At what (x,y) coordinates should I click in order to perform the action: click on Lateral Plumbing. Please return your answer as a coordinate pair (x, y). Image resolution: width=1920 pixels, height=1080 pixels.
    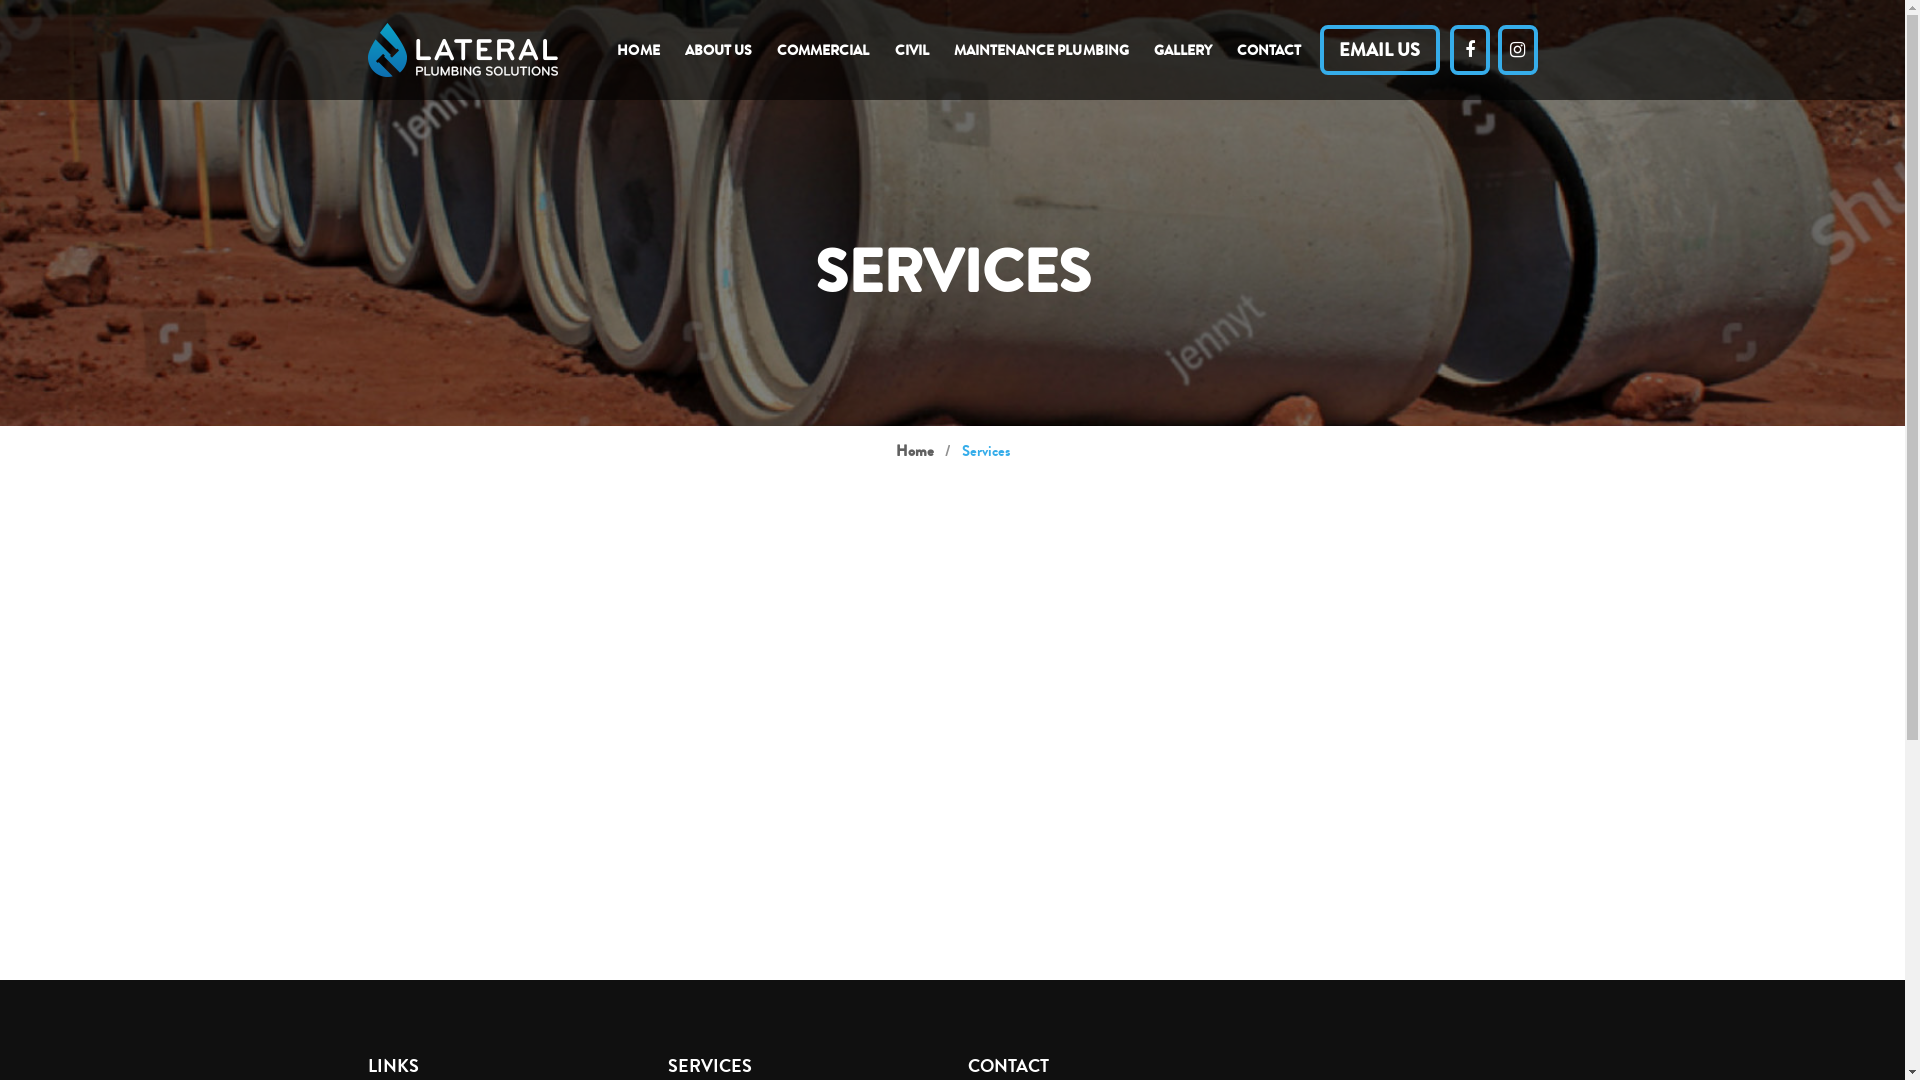
    Looking at the image, I should click on (463, 47).